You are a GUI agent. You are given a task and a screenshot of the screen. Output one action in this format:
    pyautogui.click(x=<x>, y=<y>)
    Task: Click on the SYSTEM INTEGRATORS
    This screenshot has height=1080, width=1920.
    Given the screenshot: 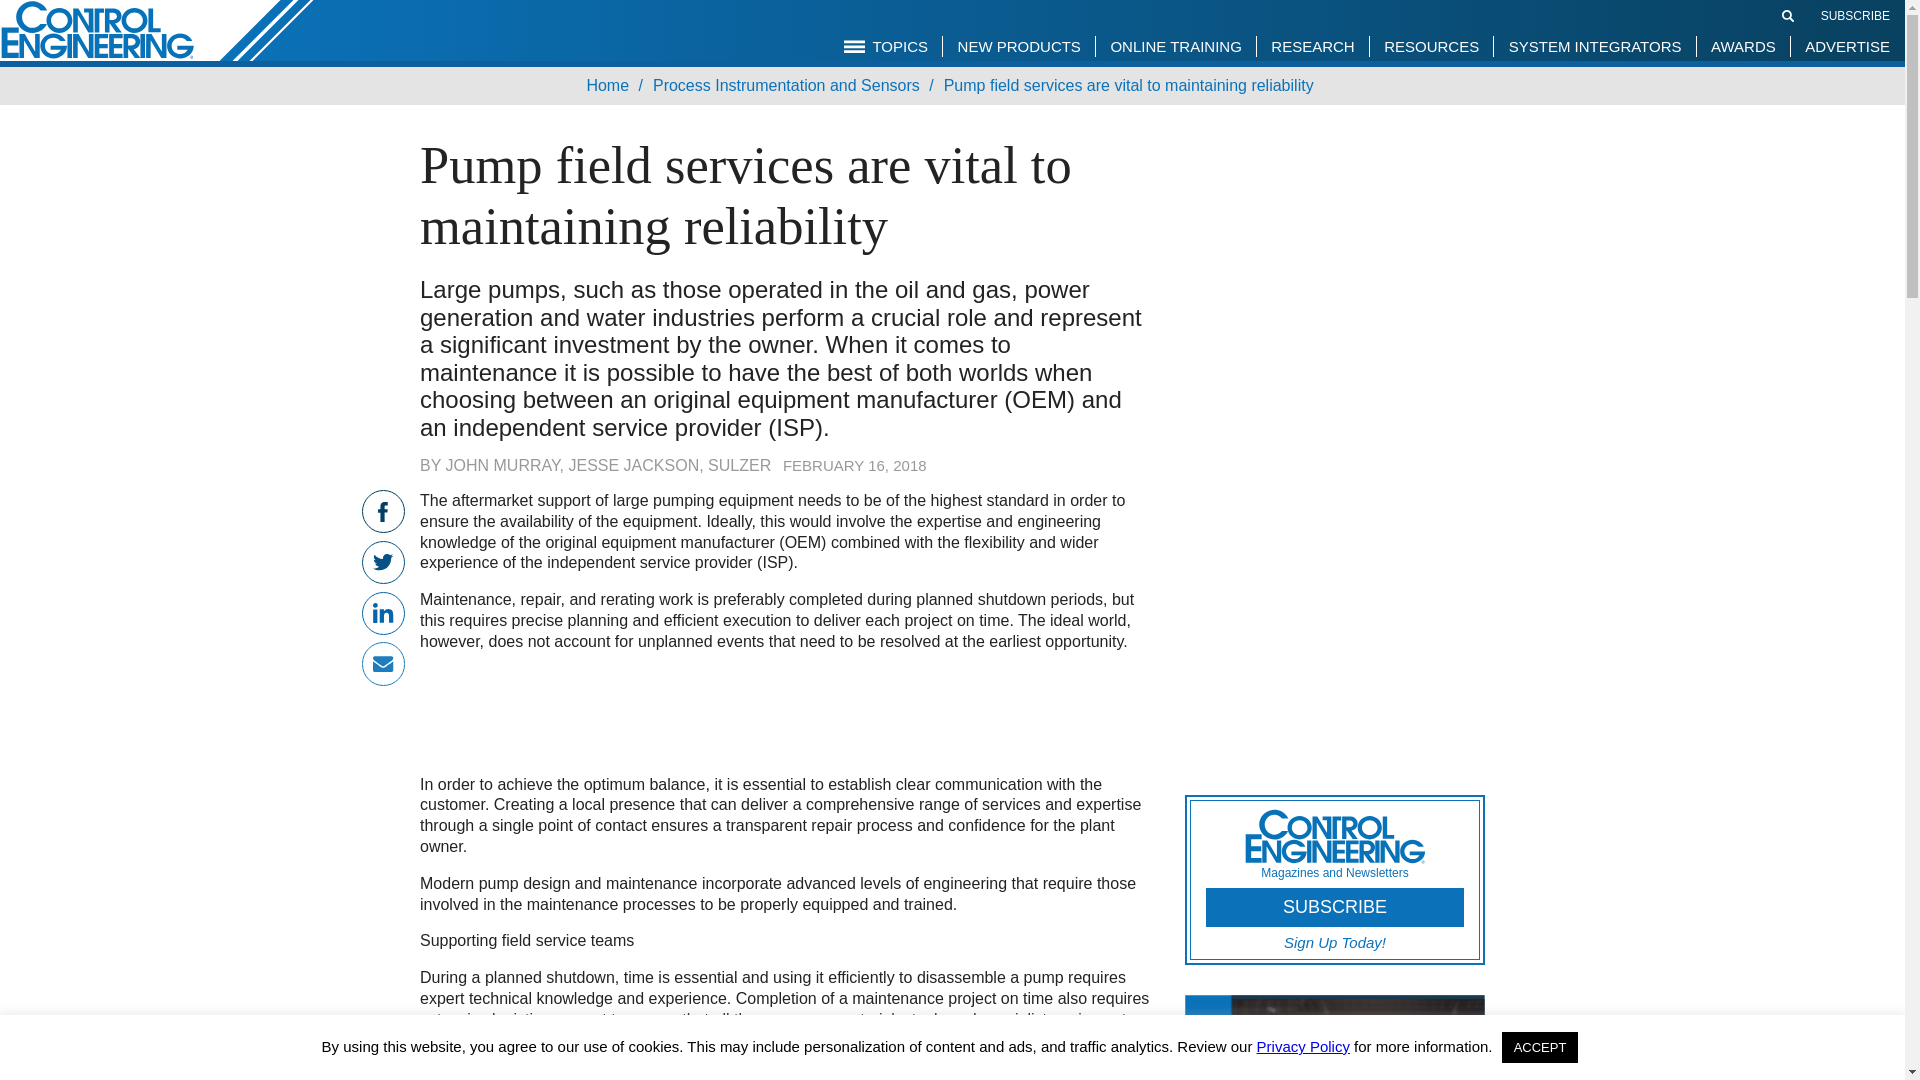 What is the action you would take?
    pyautogui.click(x=1595, y=46)
    